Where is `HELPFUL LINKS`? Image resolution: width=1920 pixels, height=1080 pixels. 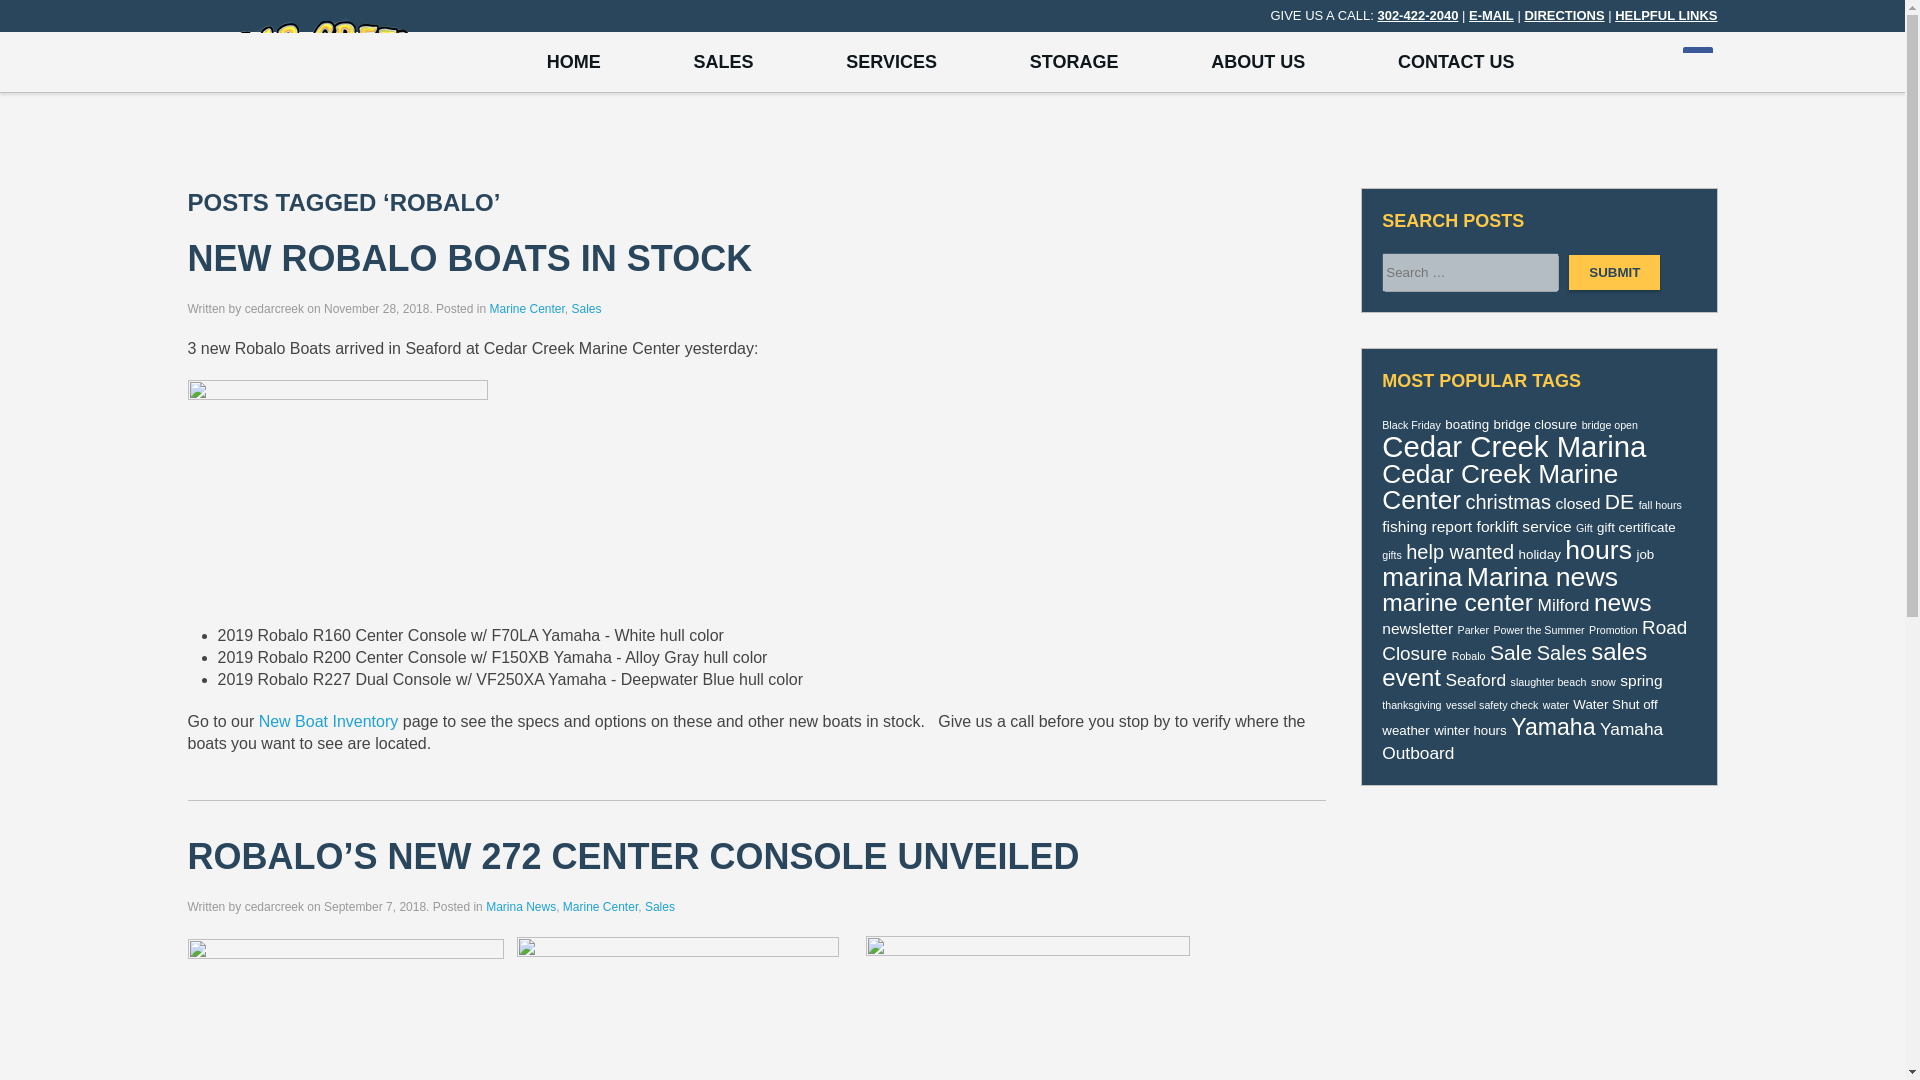
HELPFUL LINKS is located at coordinates (1665, 14).